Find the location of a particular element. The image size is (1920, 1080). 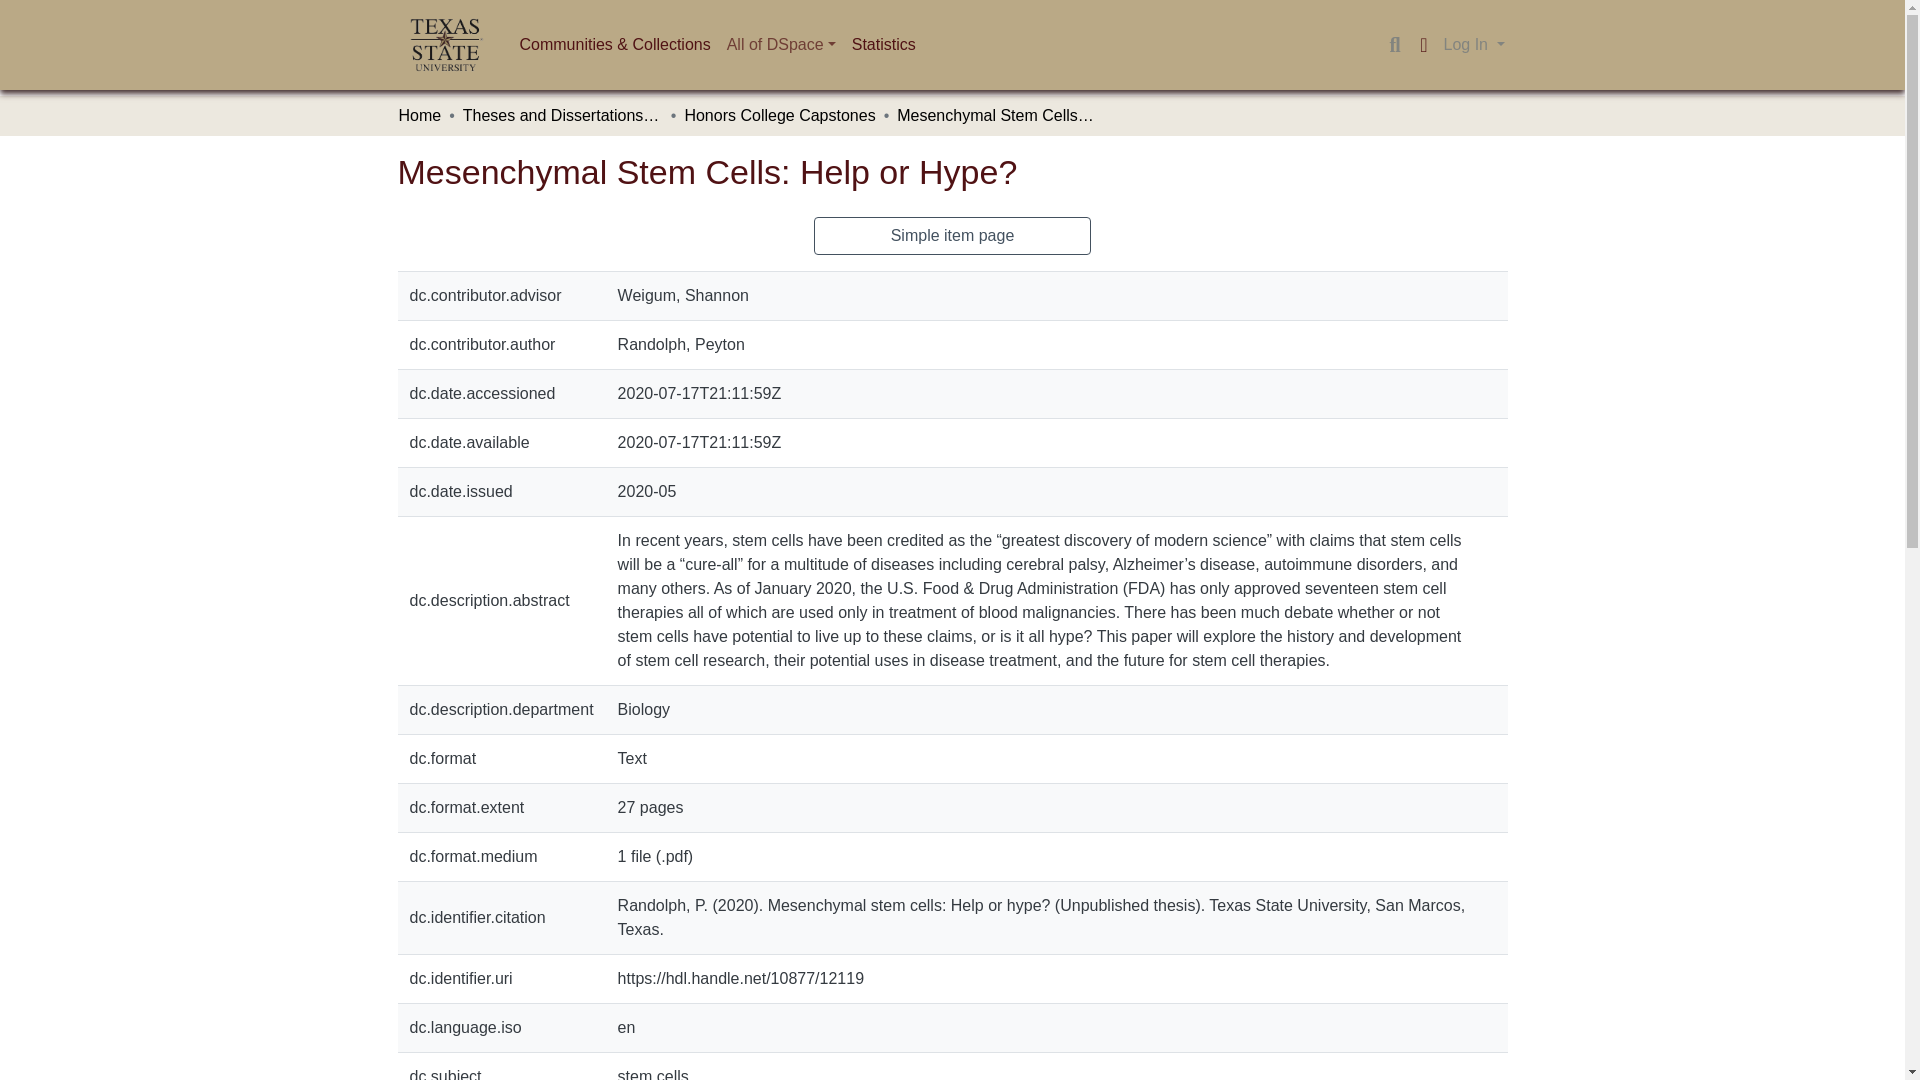

Statistics is located at coordinates (884, 44).